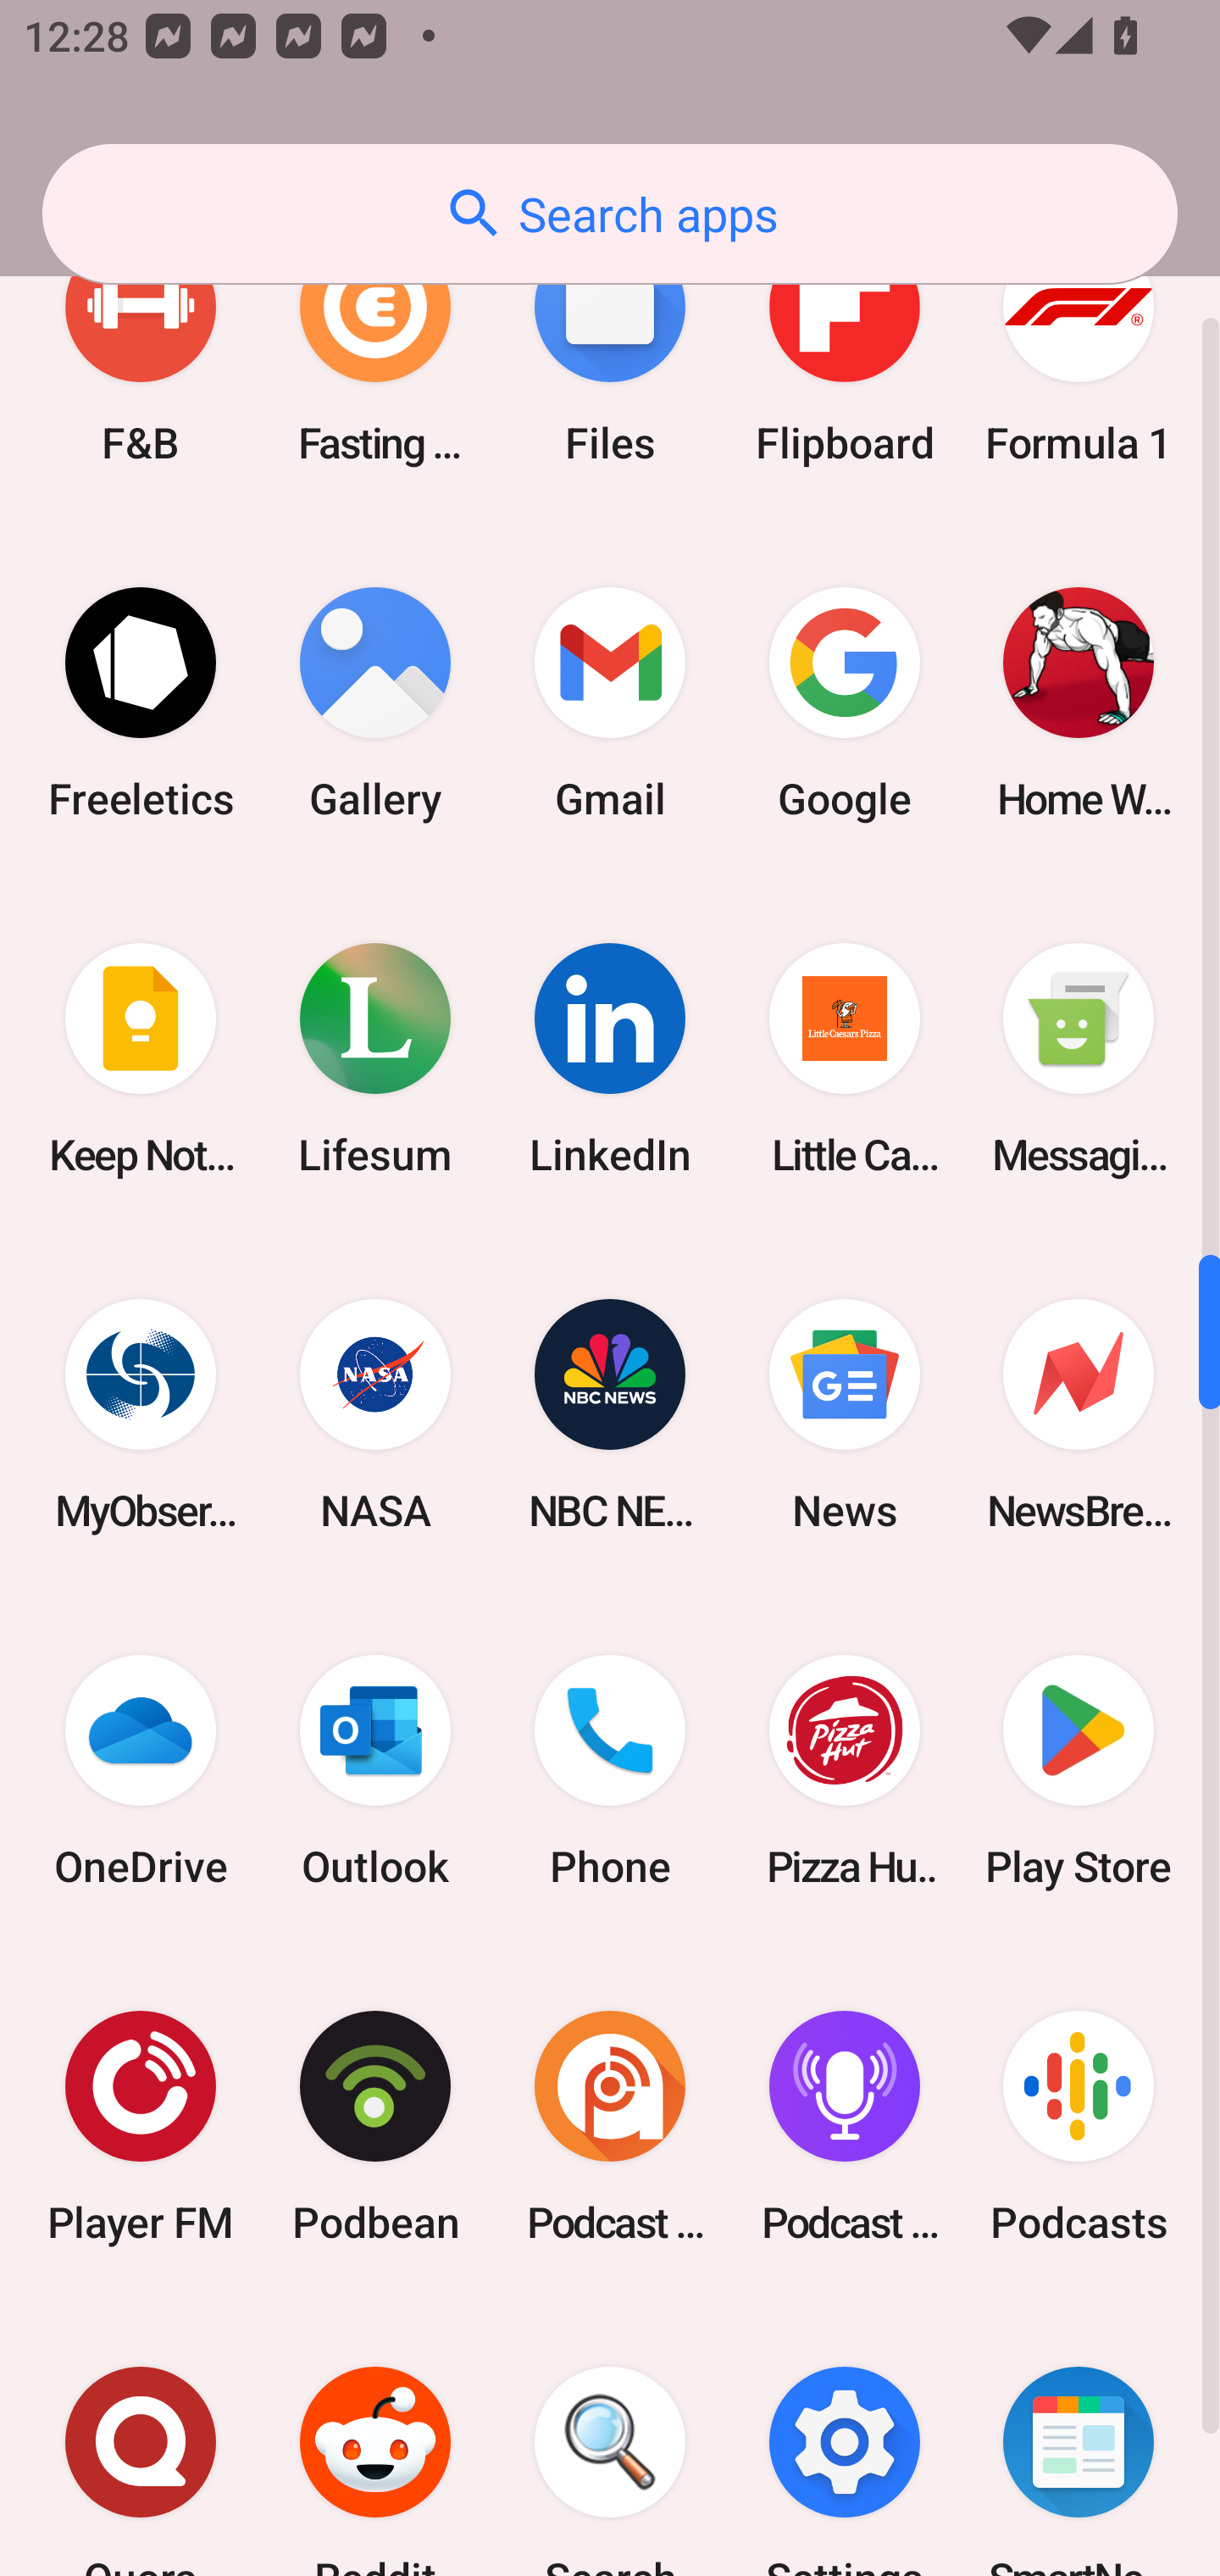 This screenshot has width=1220, height=2576. What do you see at coordinates (375, 347) in the screenshot?
I see `Fasting Coach` at bounding box center [375, 347].